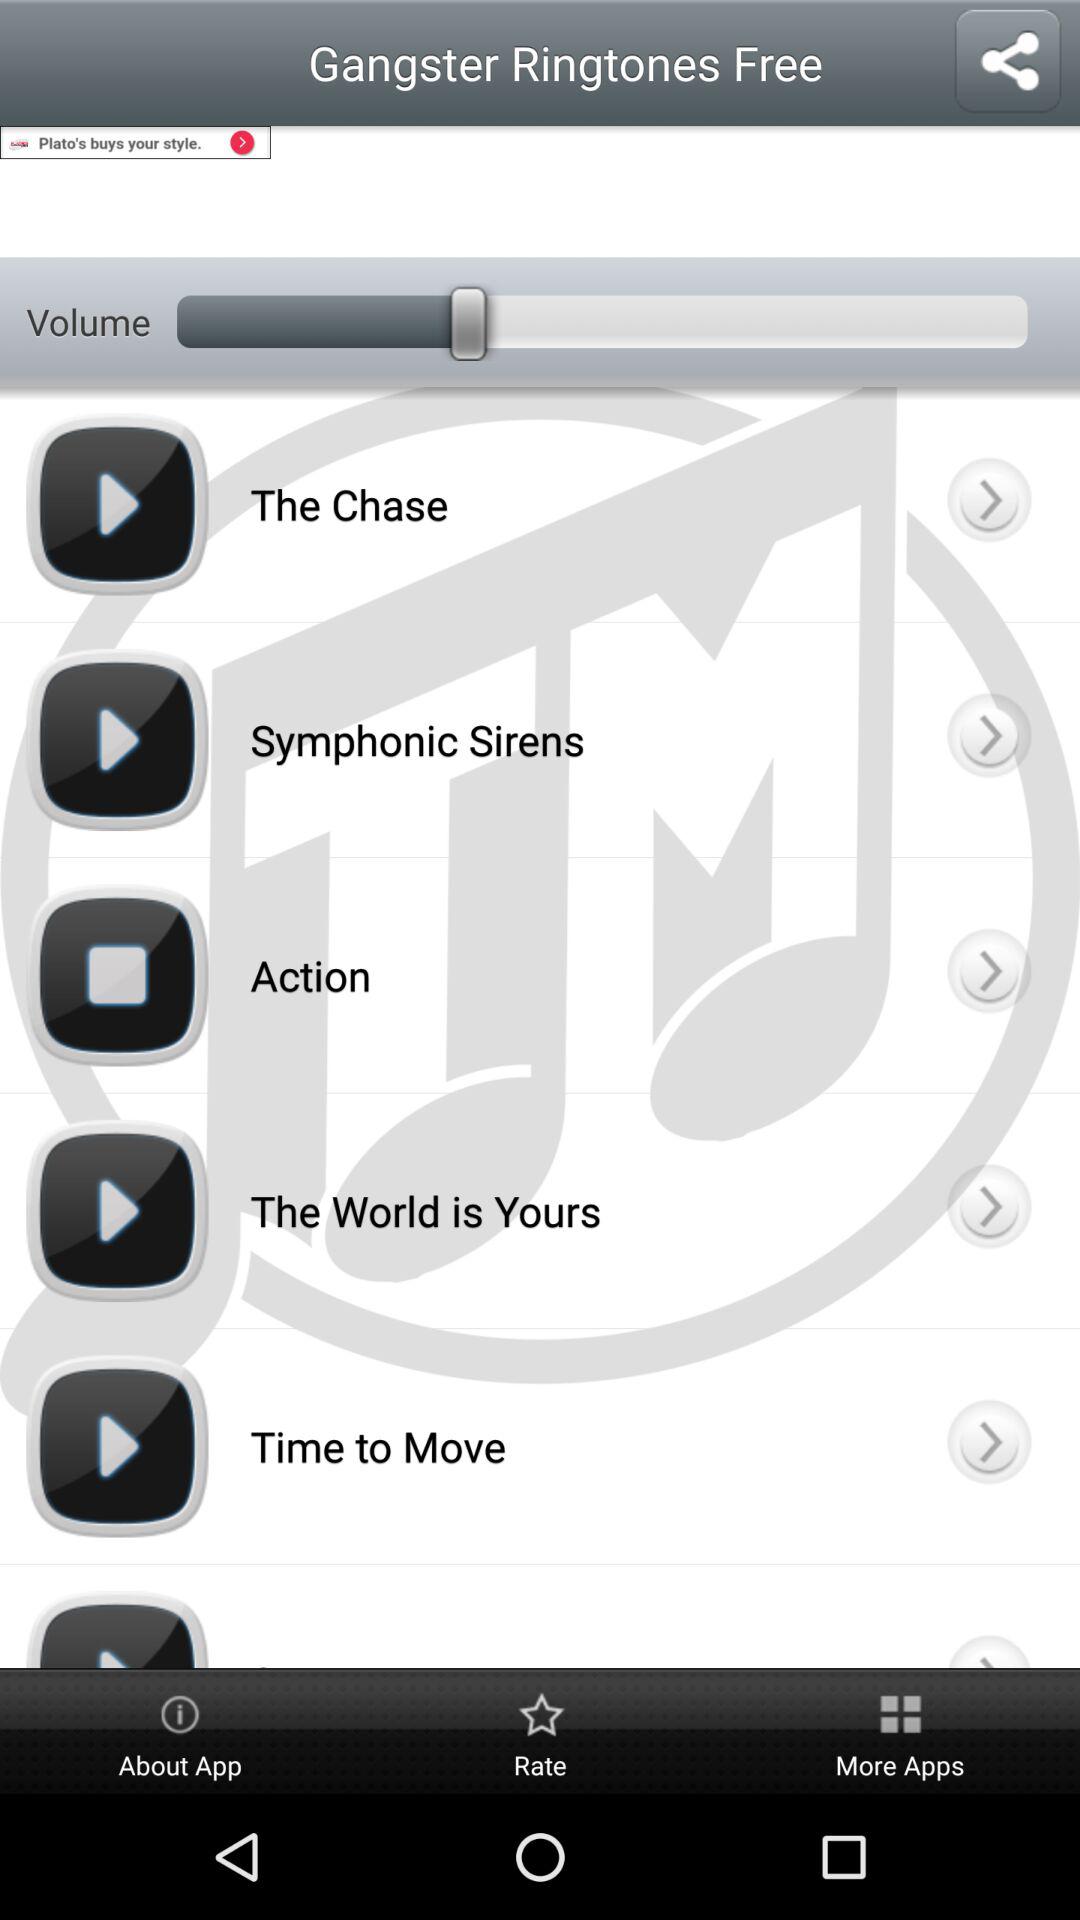  I want to click on click on the button beside more apps, so click(540, 1732).